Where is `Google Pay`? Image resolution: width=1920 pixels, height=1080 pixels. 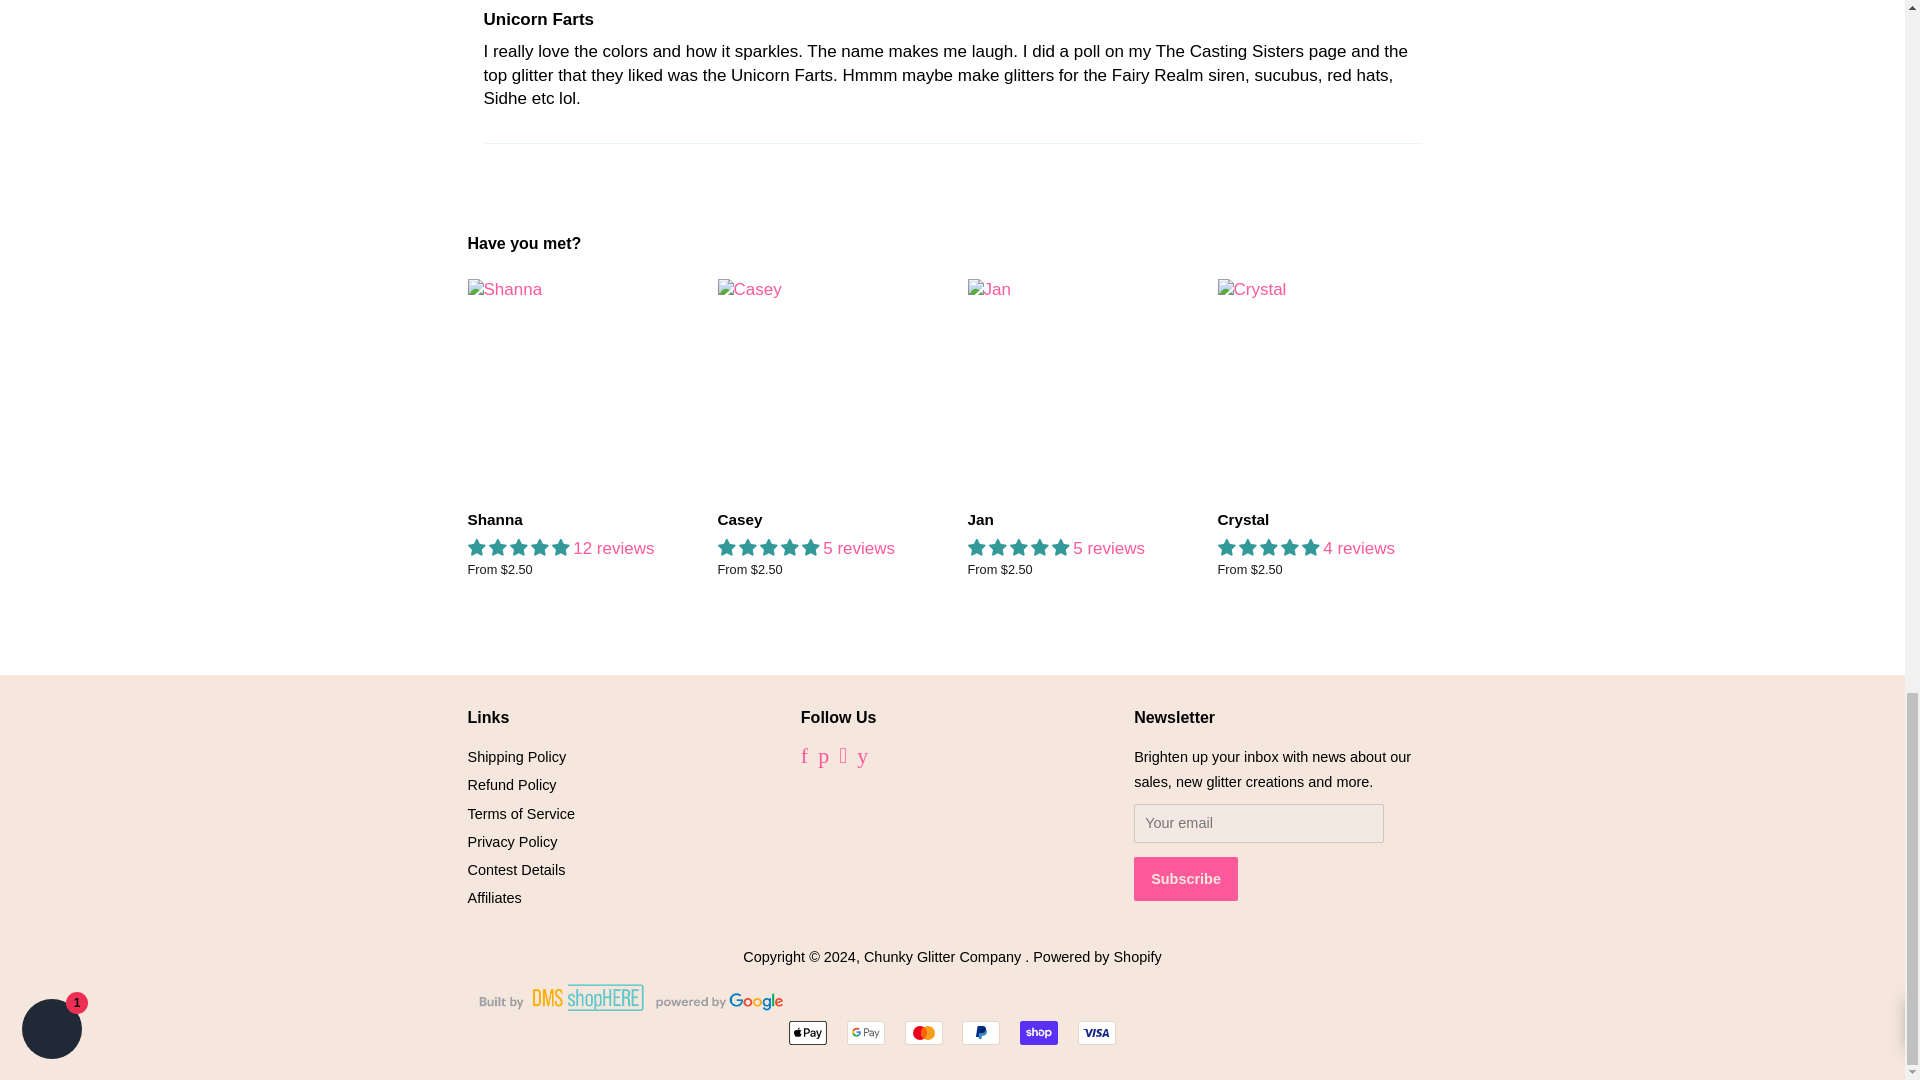
Google Pay is located at coordinates (866, 1032).